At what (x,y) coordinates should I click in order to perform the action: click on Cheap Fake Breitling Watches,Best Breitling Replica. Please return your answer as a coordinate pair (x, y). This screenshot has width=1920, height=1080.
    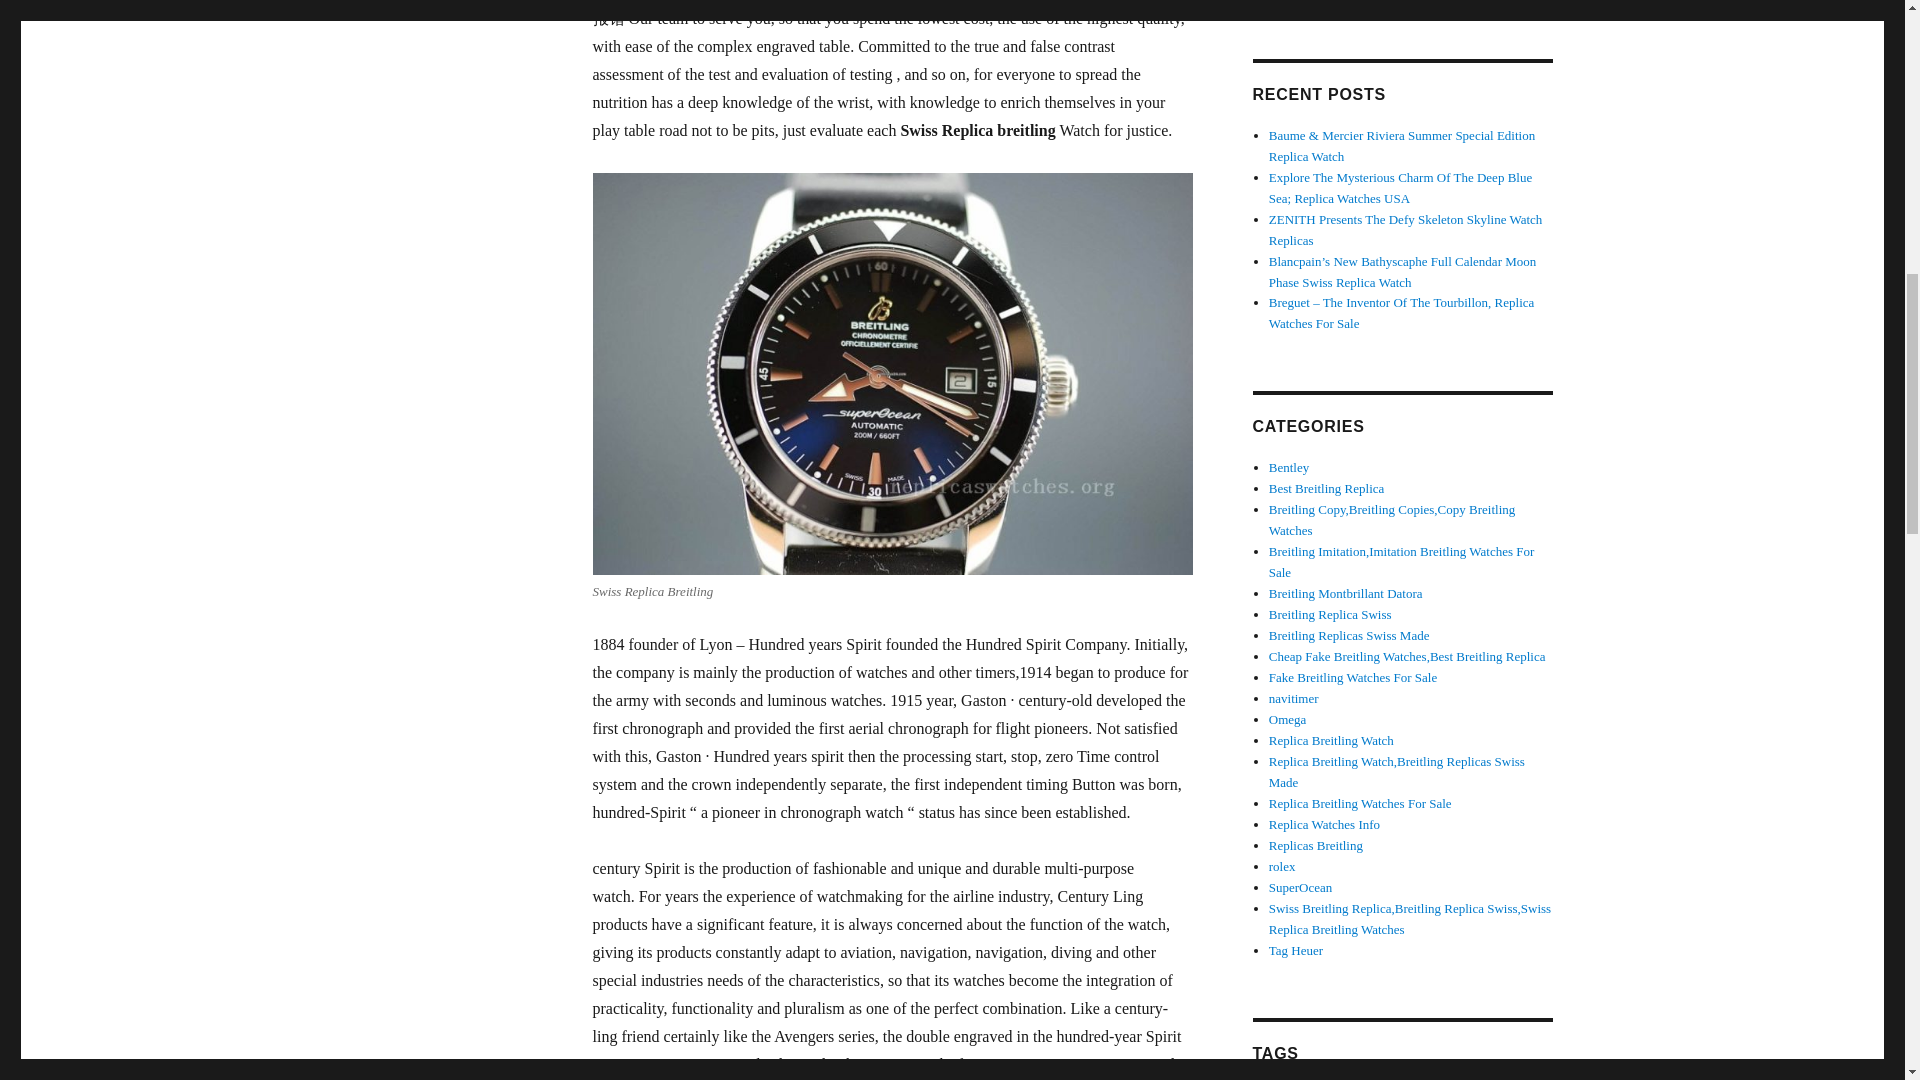
    Looking at the image, I should click on (1407, 656).